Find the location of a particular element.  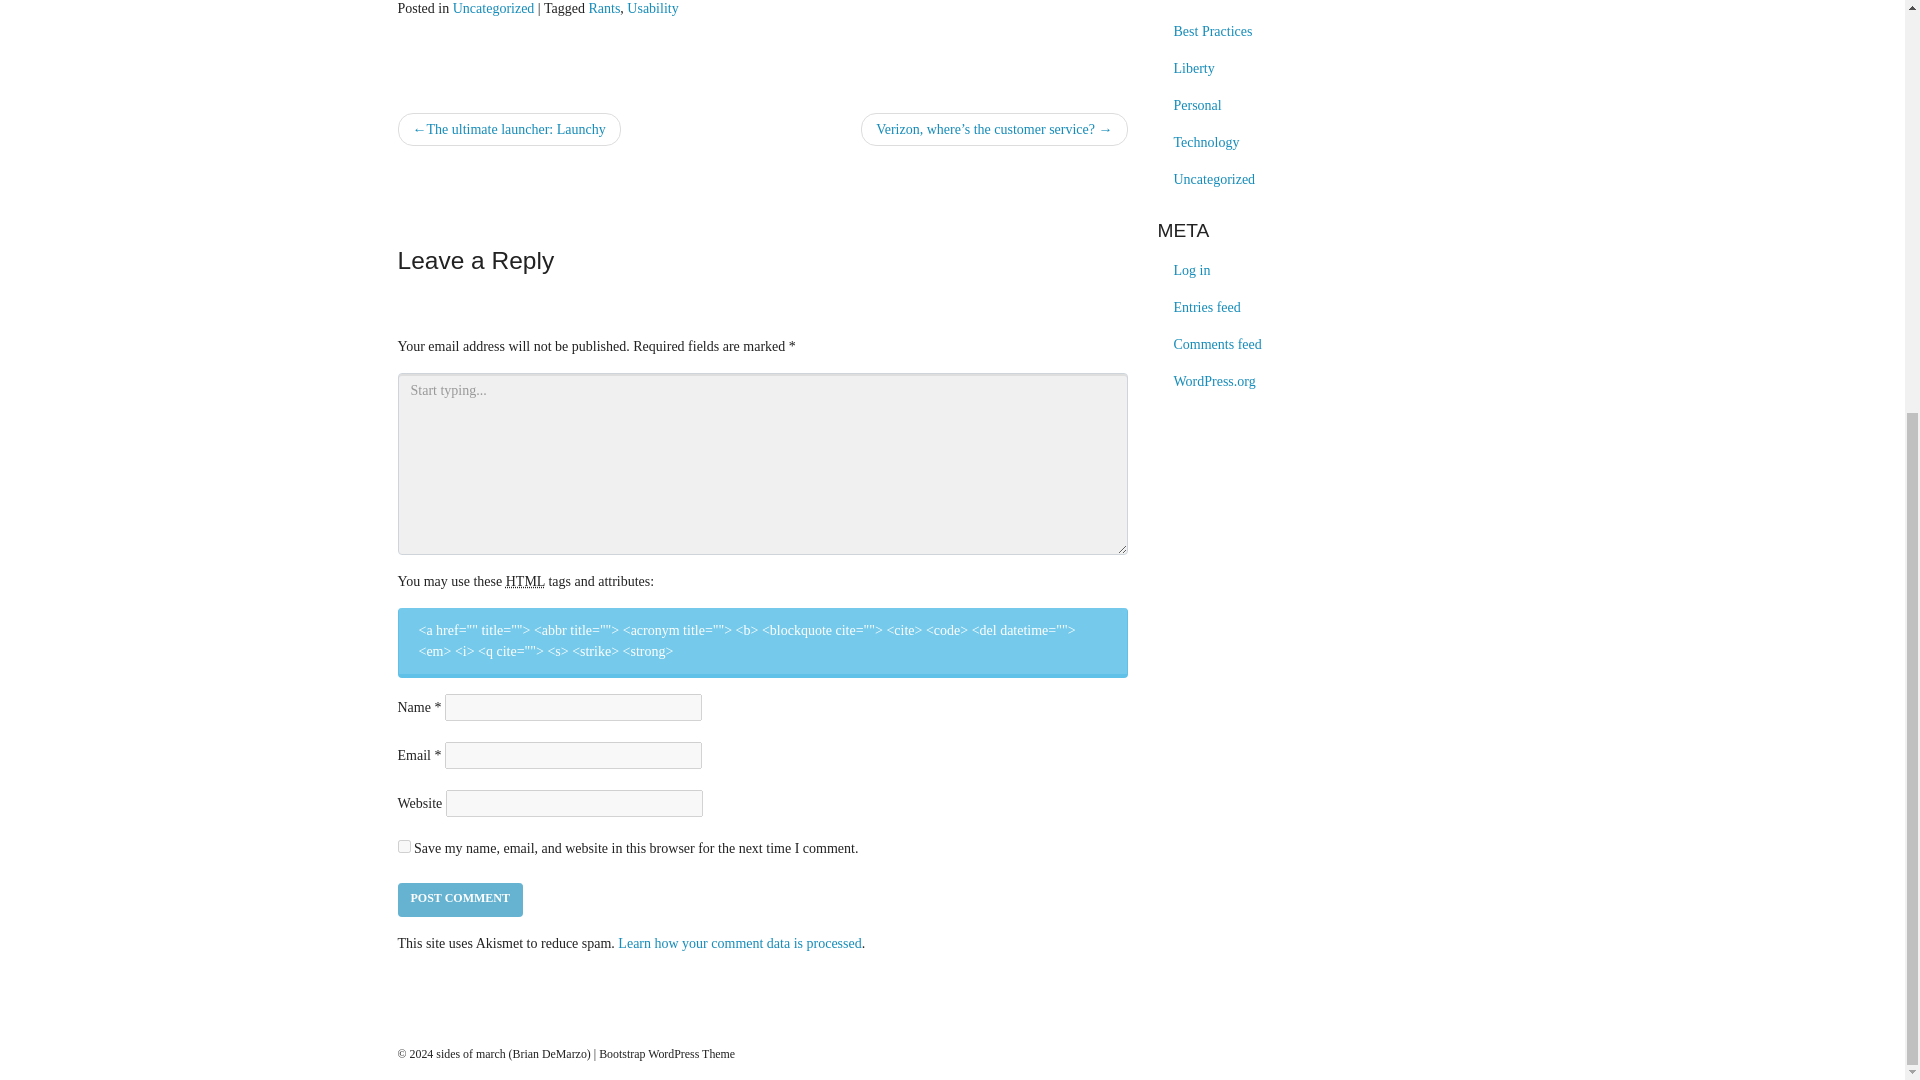

Liberty is located at coordinates (1194, 68).